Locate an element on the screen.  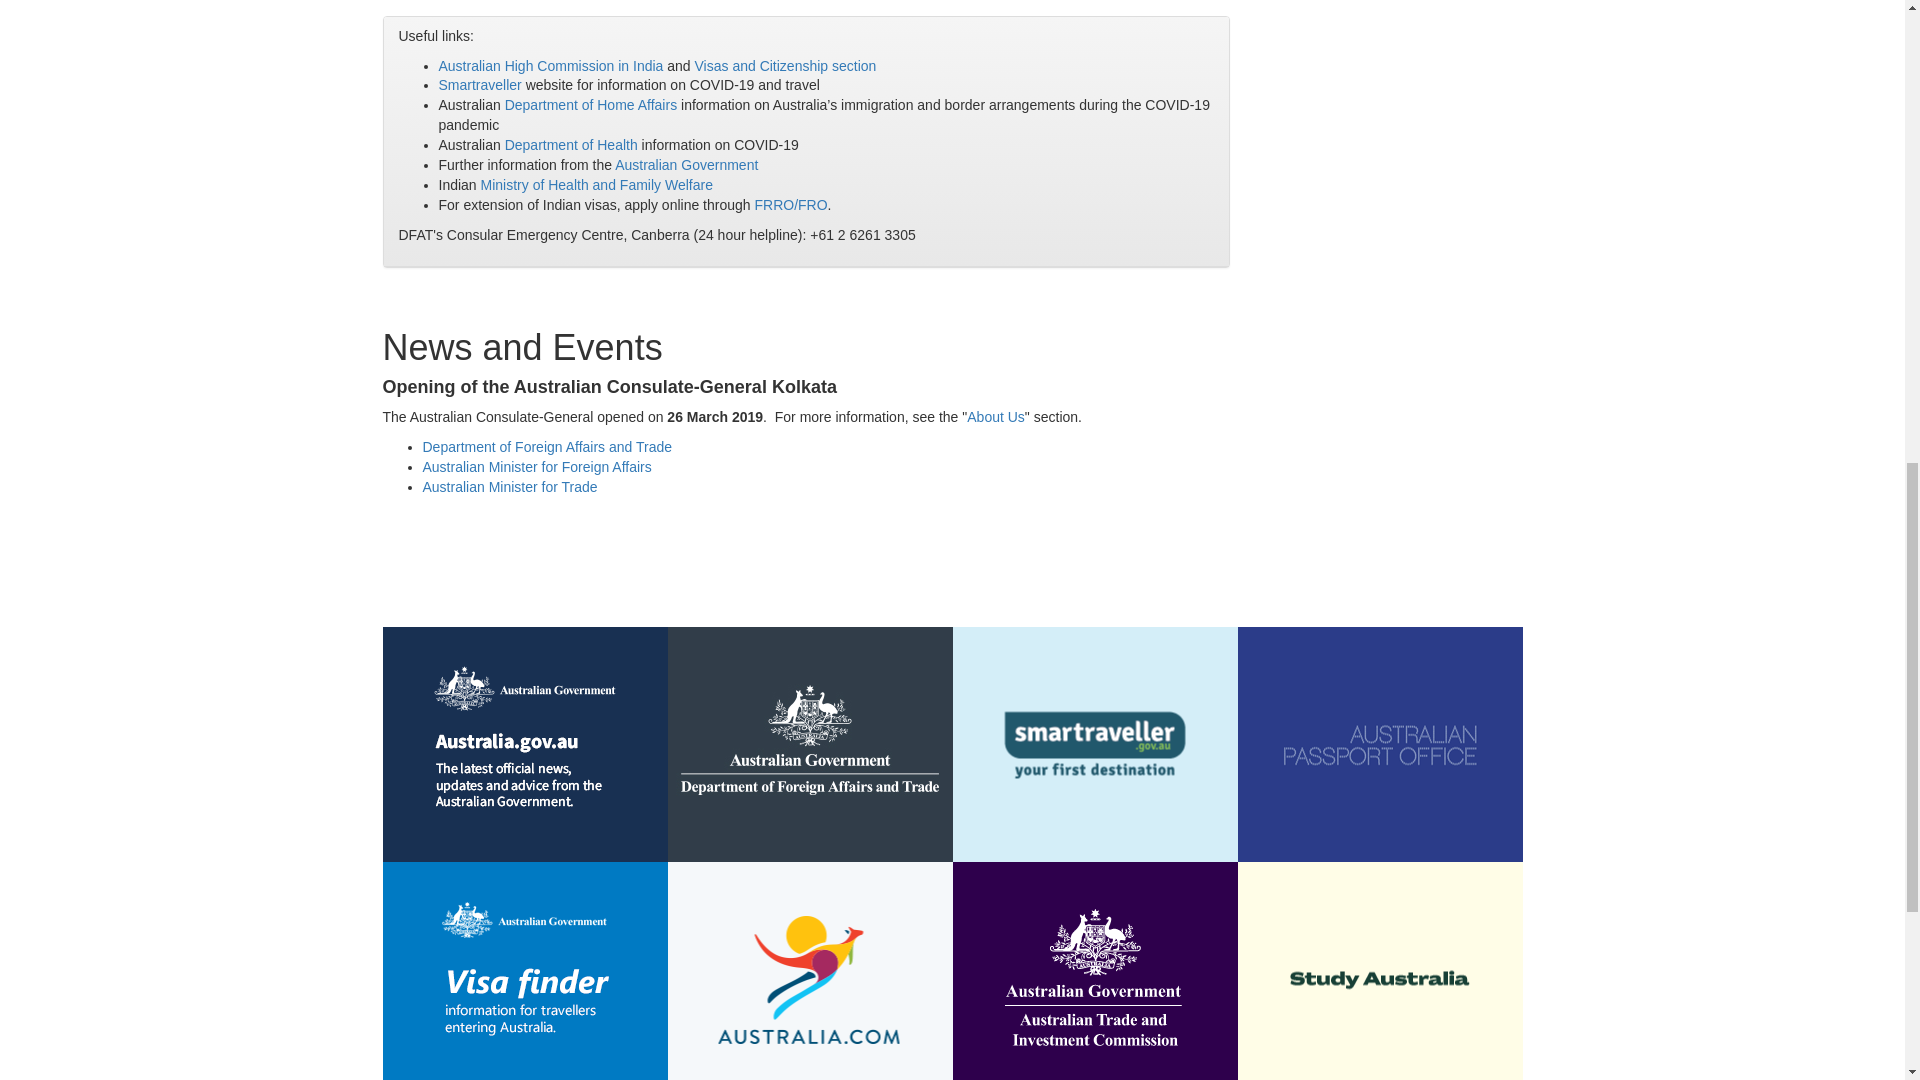
Smartraveller is located at coordinates (478, 84).